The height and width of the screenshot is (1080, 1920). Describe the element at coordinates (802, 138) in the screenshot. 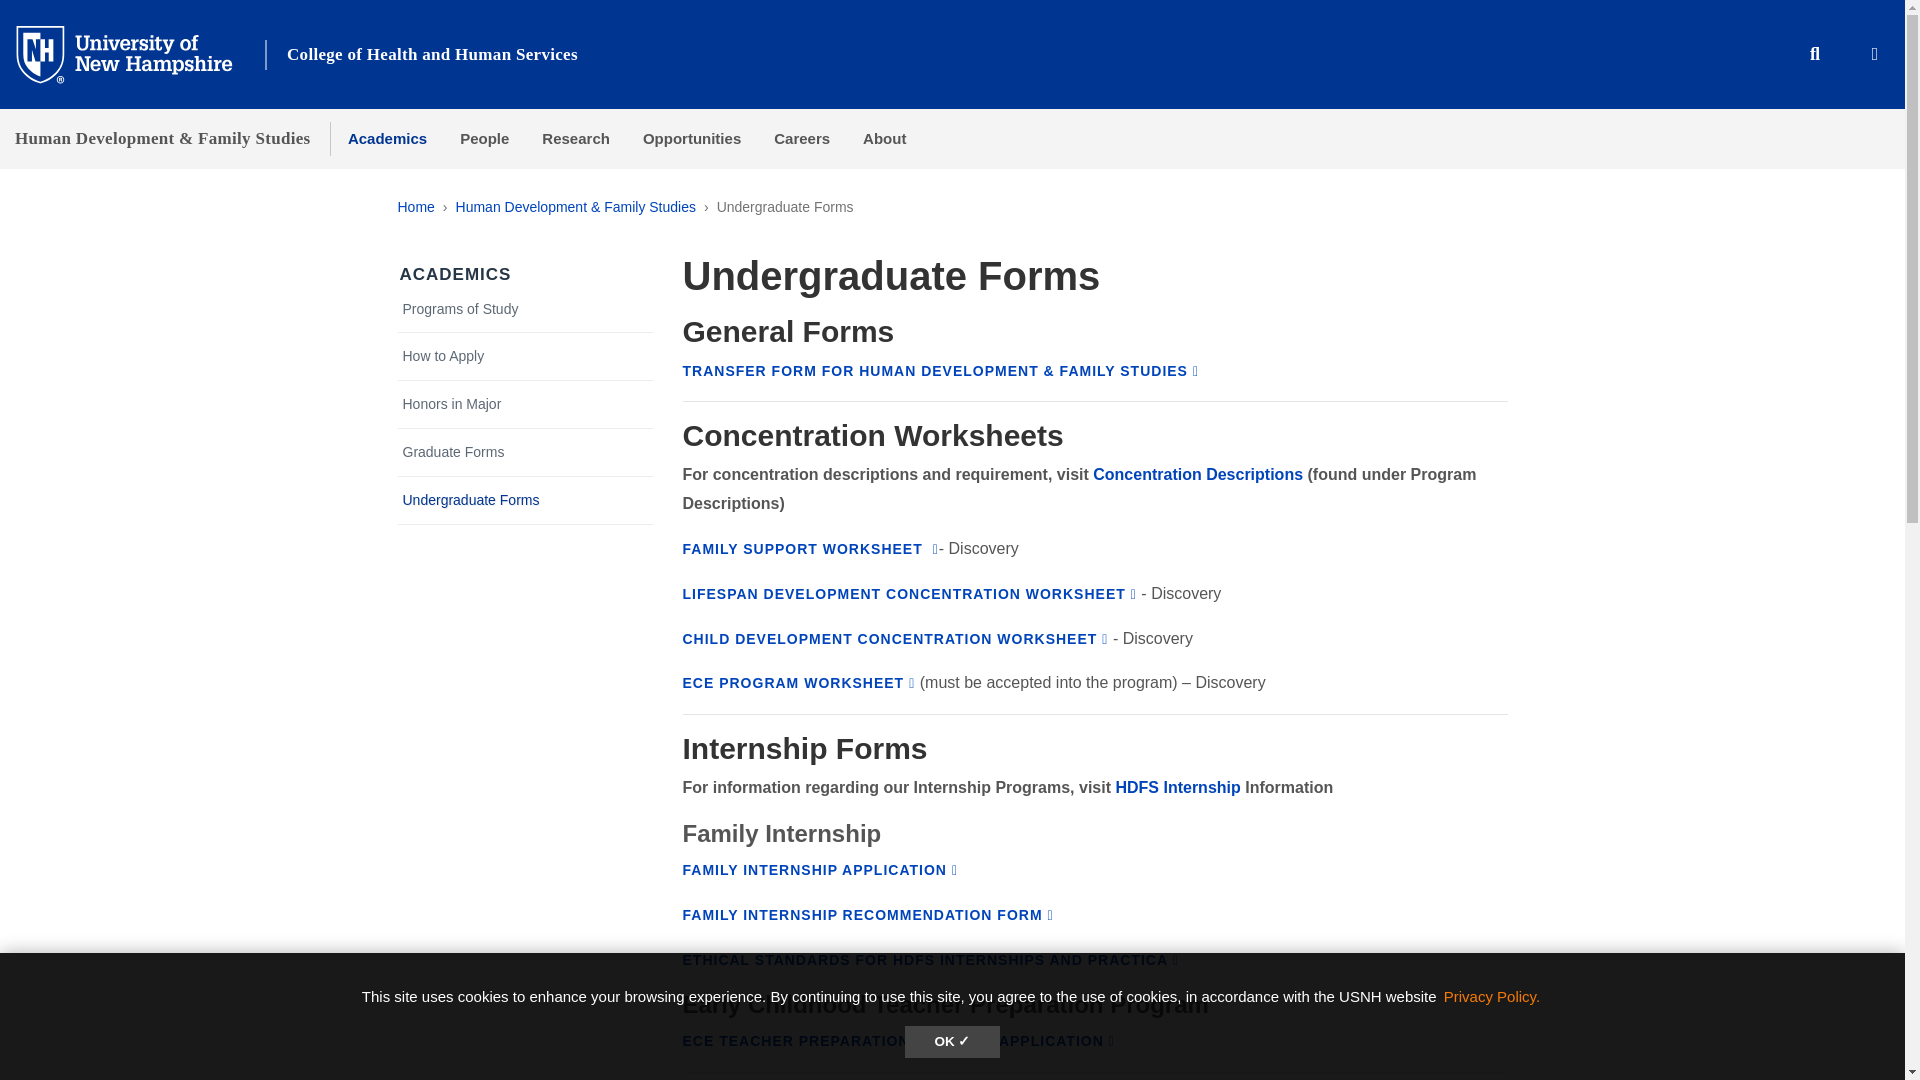

I see `Careers` at that location.